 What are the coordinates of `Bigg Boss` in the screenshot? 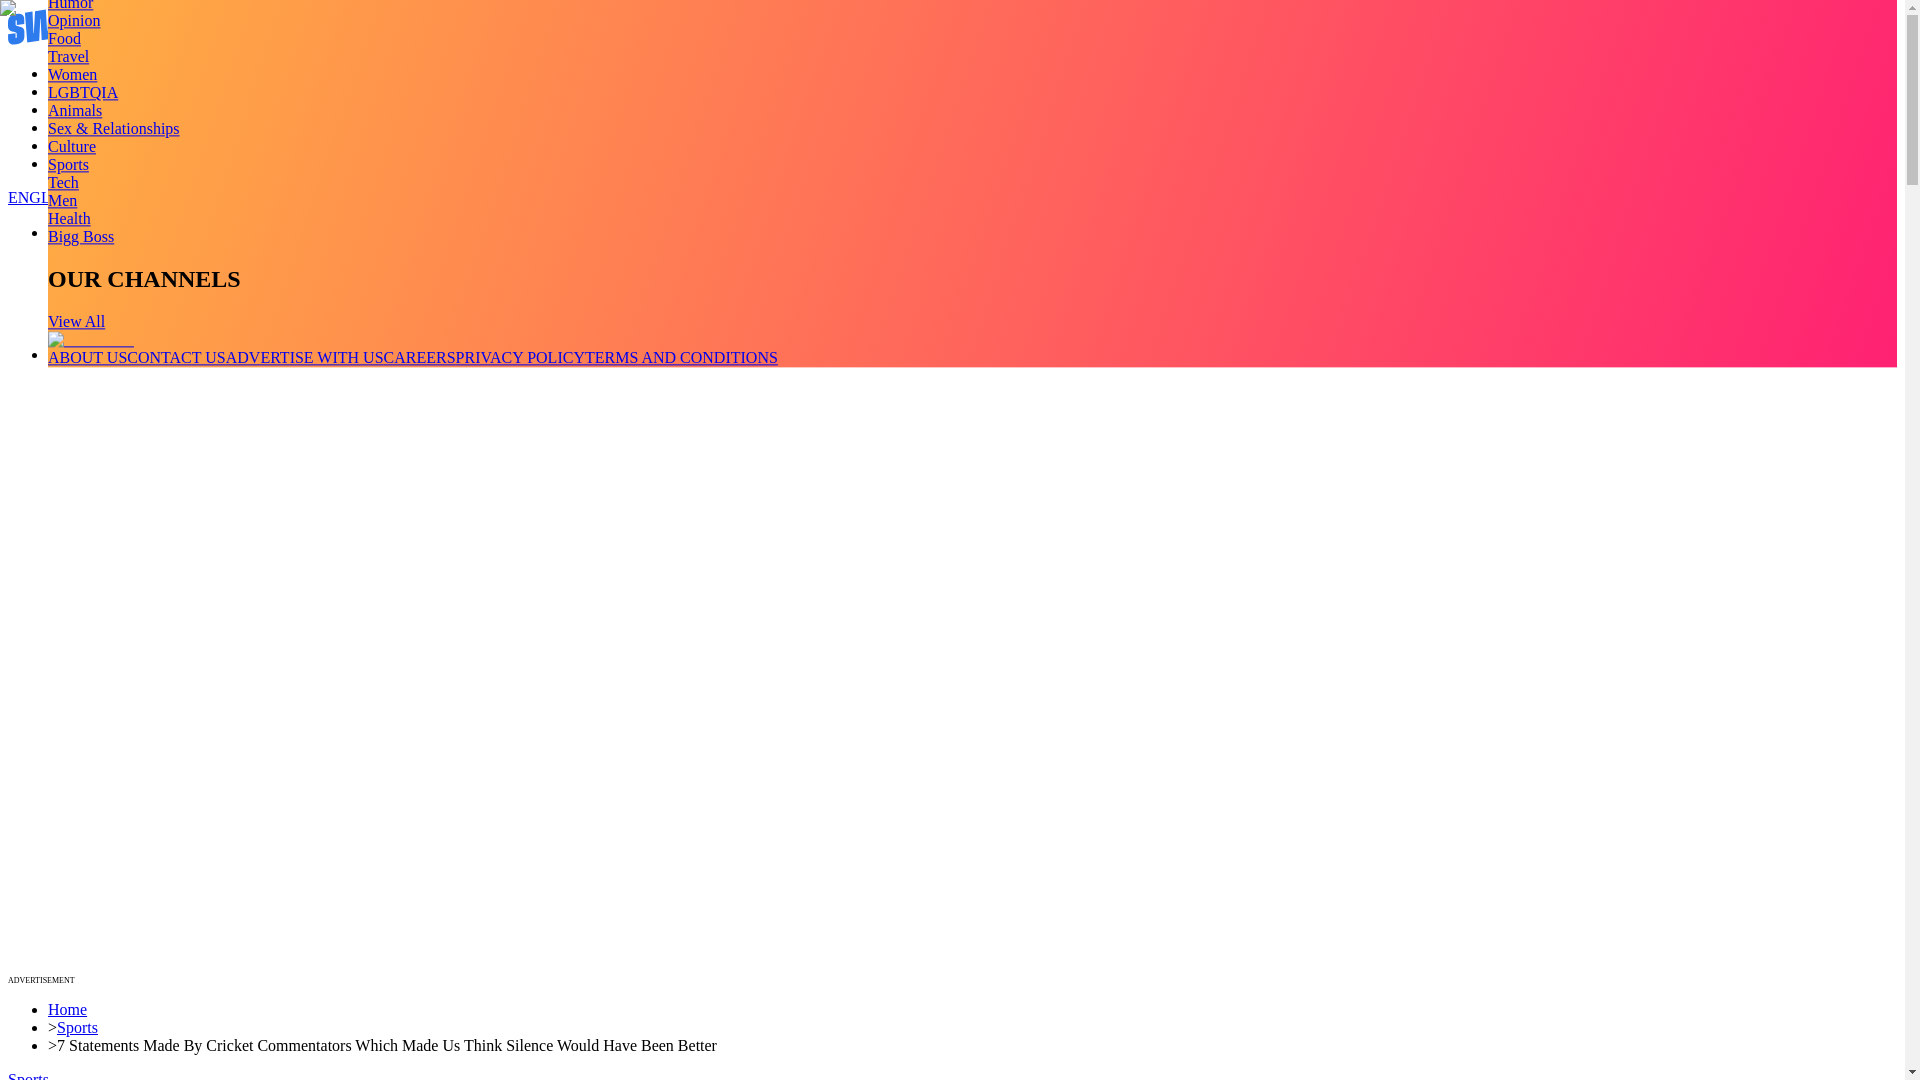 It's located at (80, 236).